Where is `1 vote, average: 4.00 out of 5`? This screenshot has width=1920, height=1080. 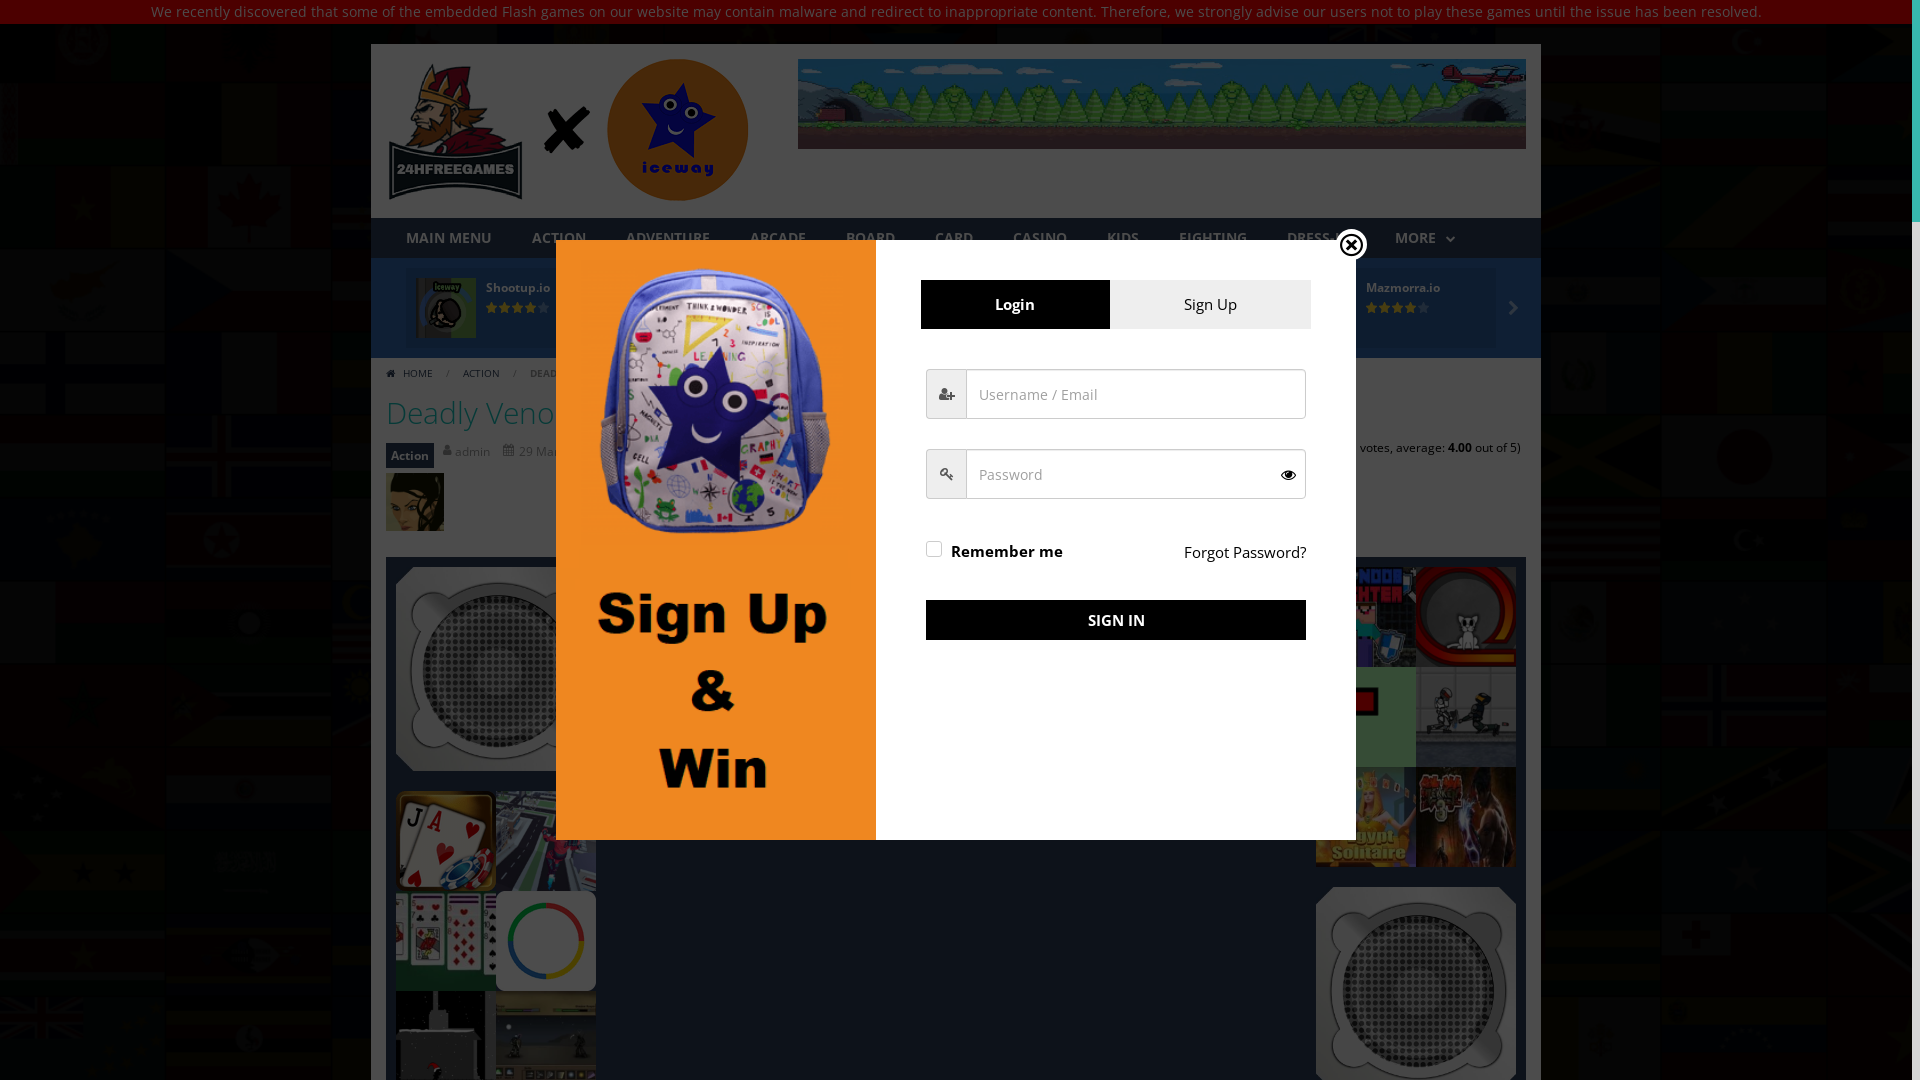
1 vote, average: 4.00 out of 5 is located at coordinates (1166, 308).